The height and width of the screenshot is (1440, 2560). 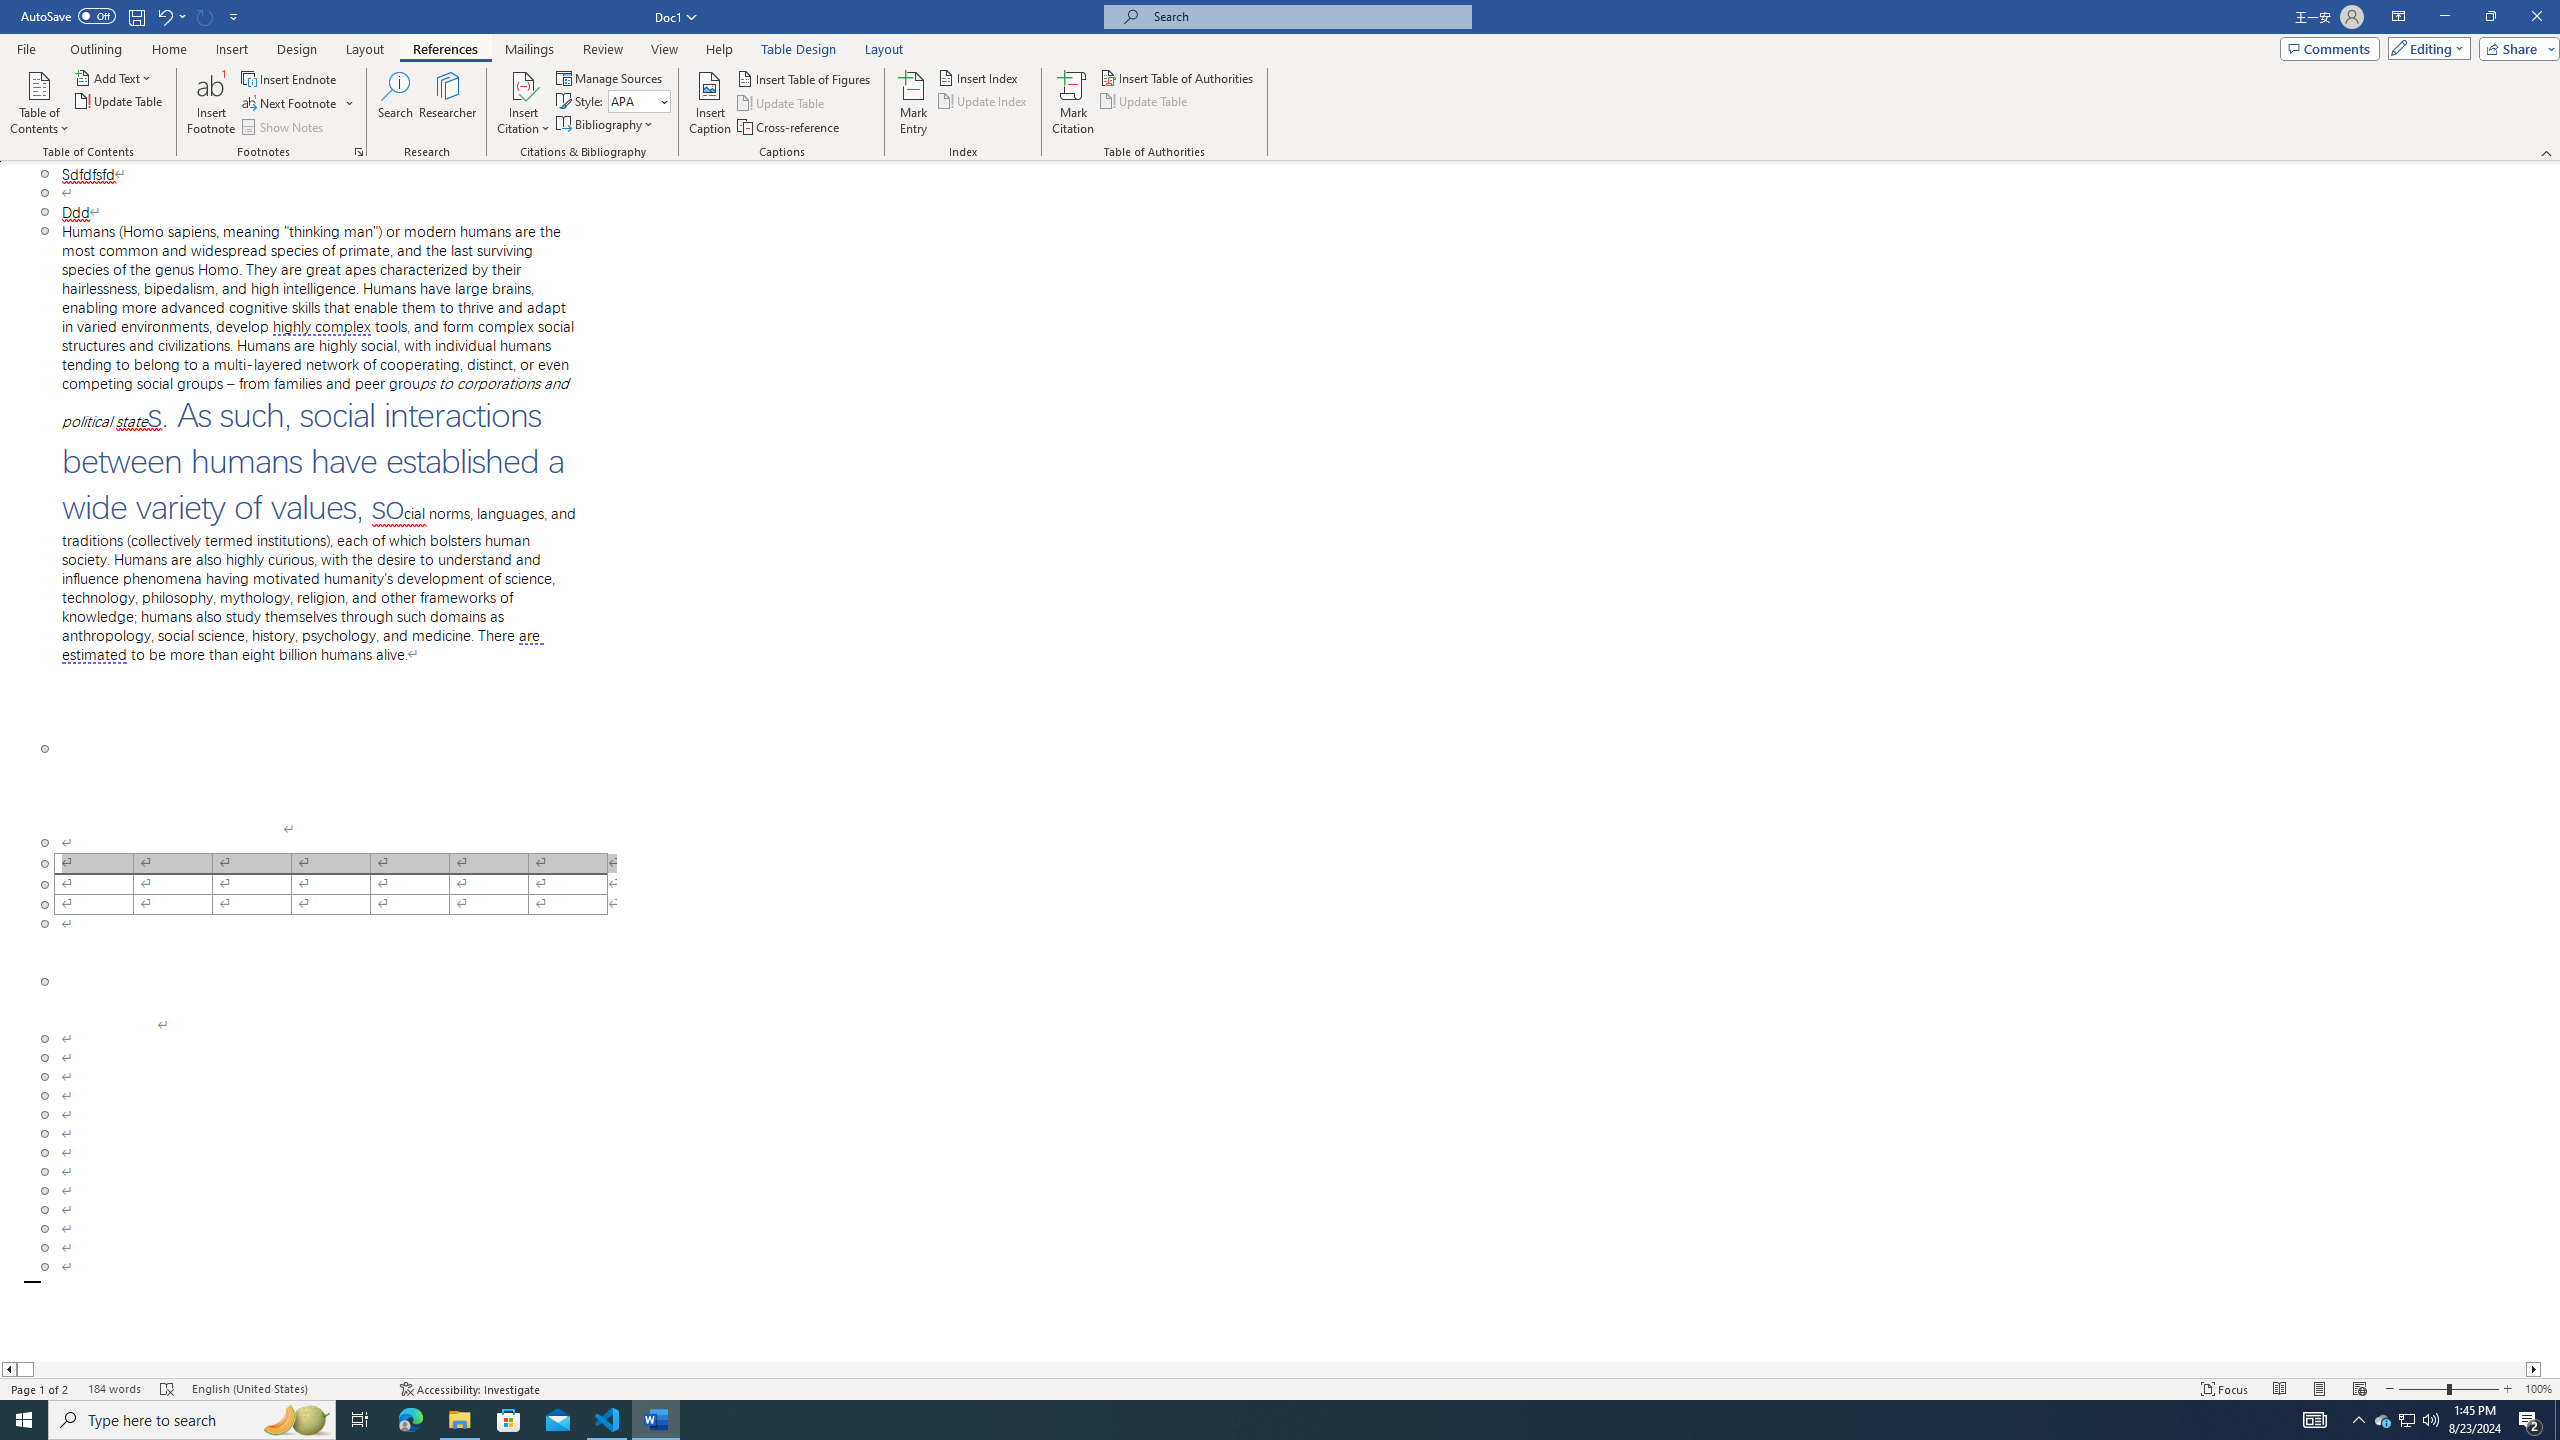 I want to click on Mark Citation..., so click(x=1074, y=103).